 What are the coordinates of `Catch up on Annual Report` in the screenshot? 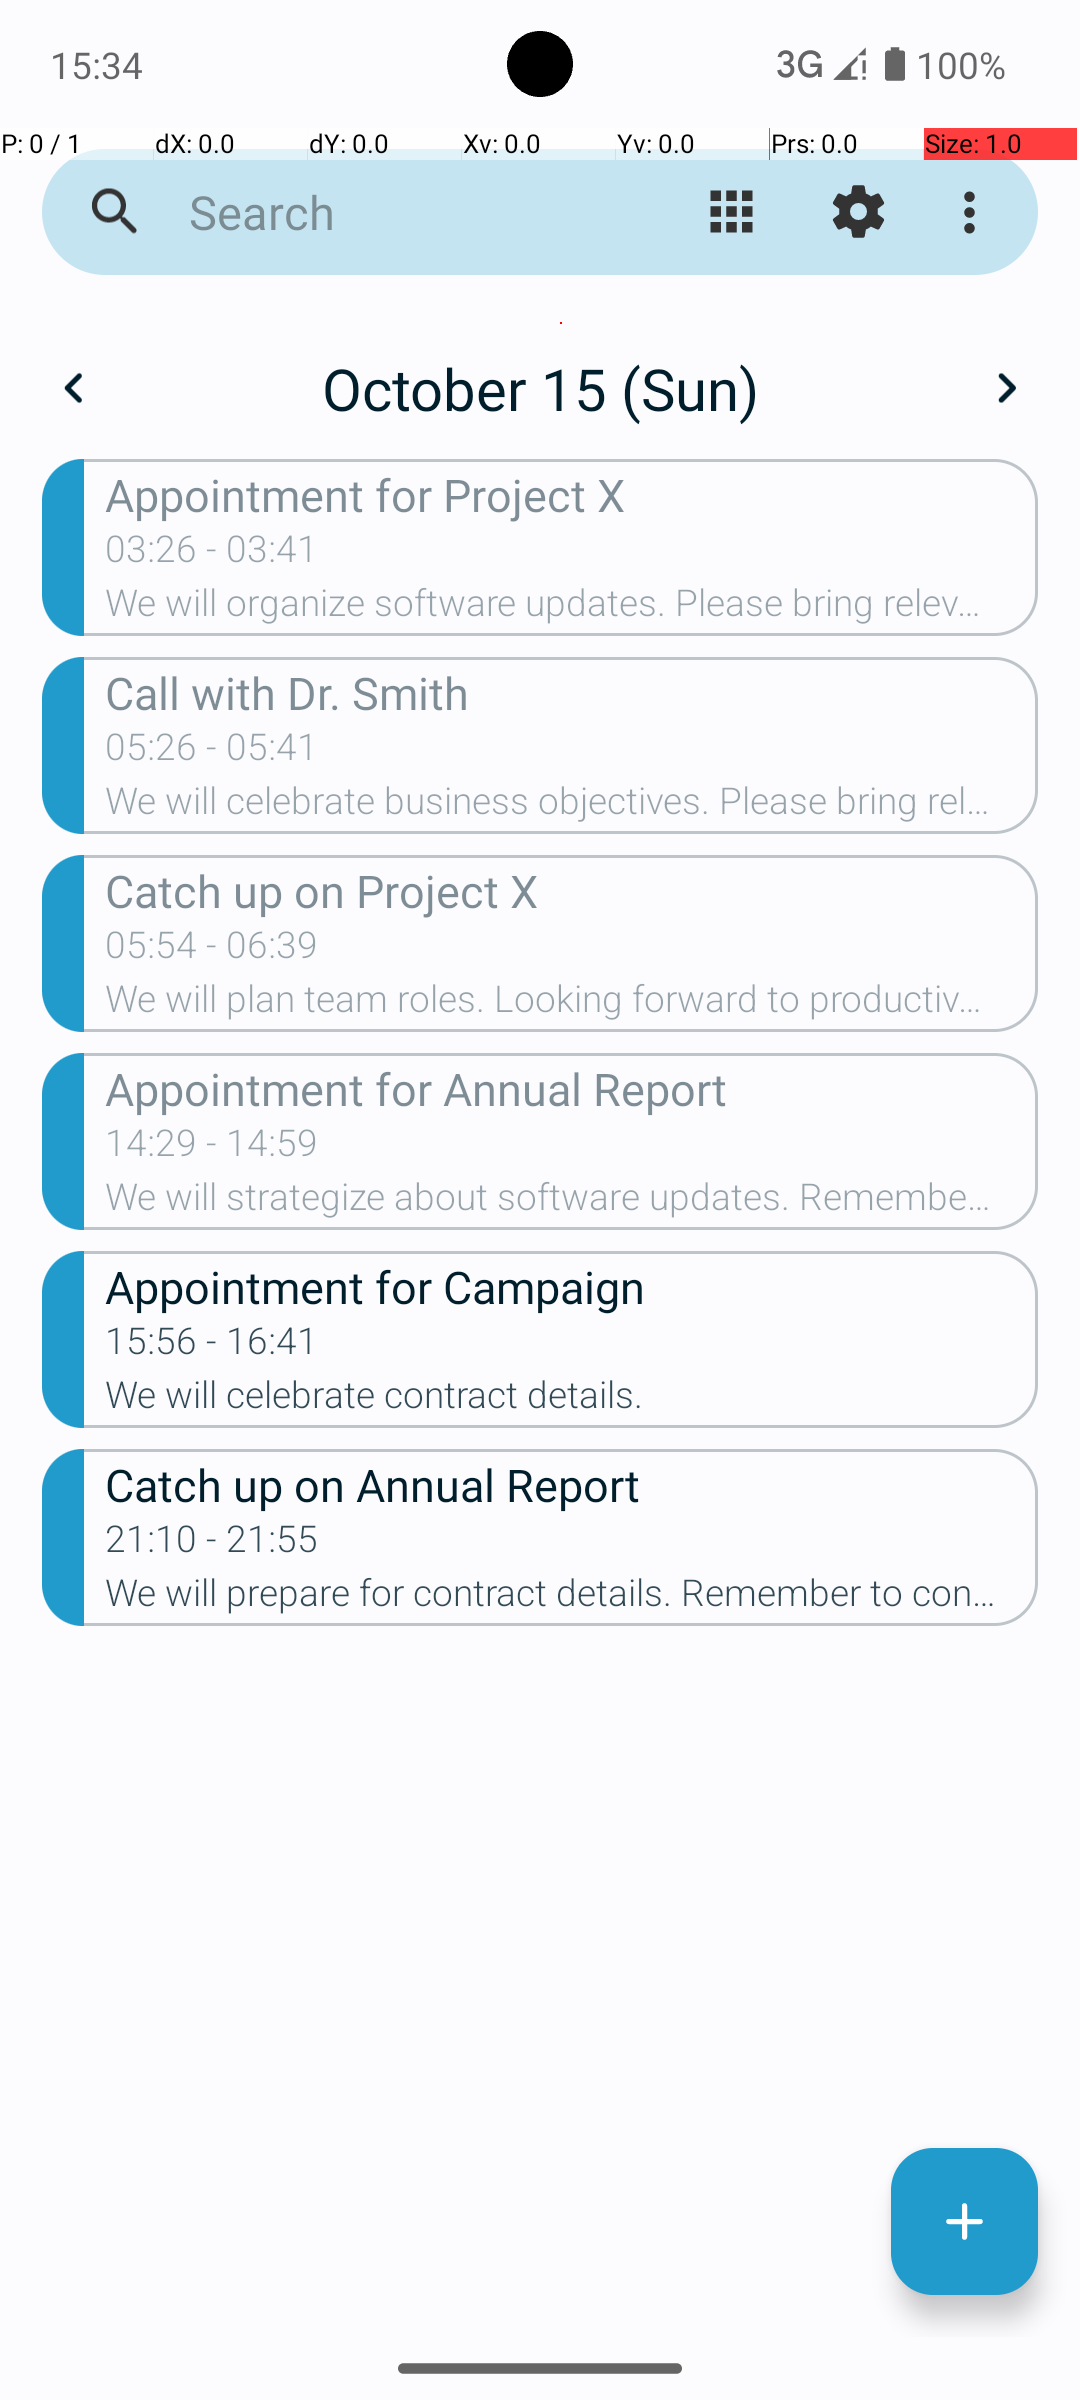 It's located at (572, 1483).